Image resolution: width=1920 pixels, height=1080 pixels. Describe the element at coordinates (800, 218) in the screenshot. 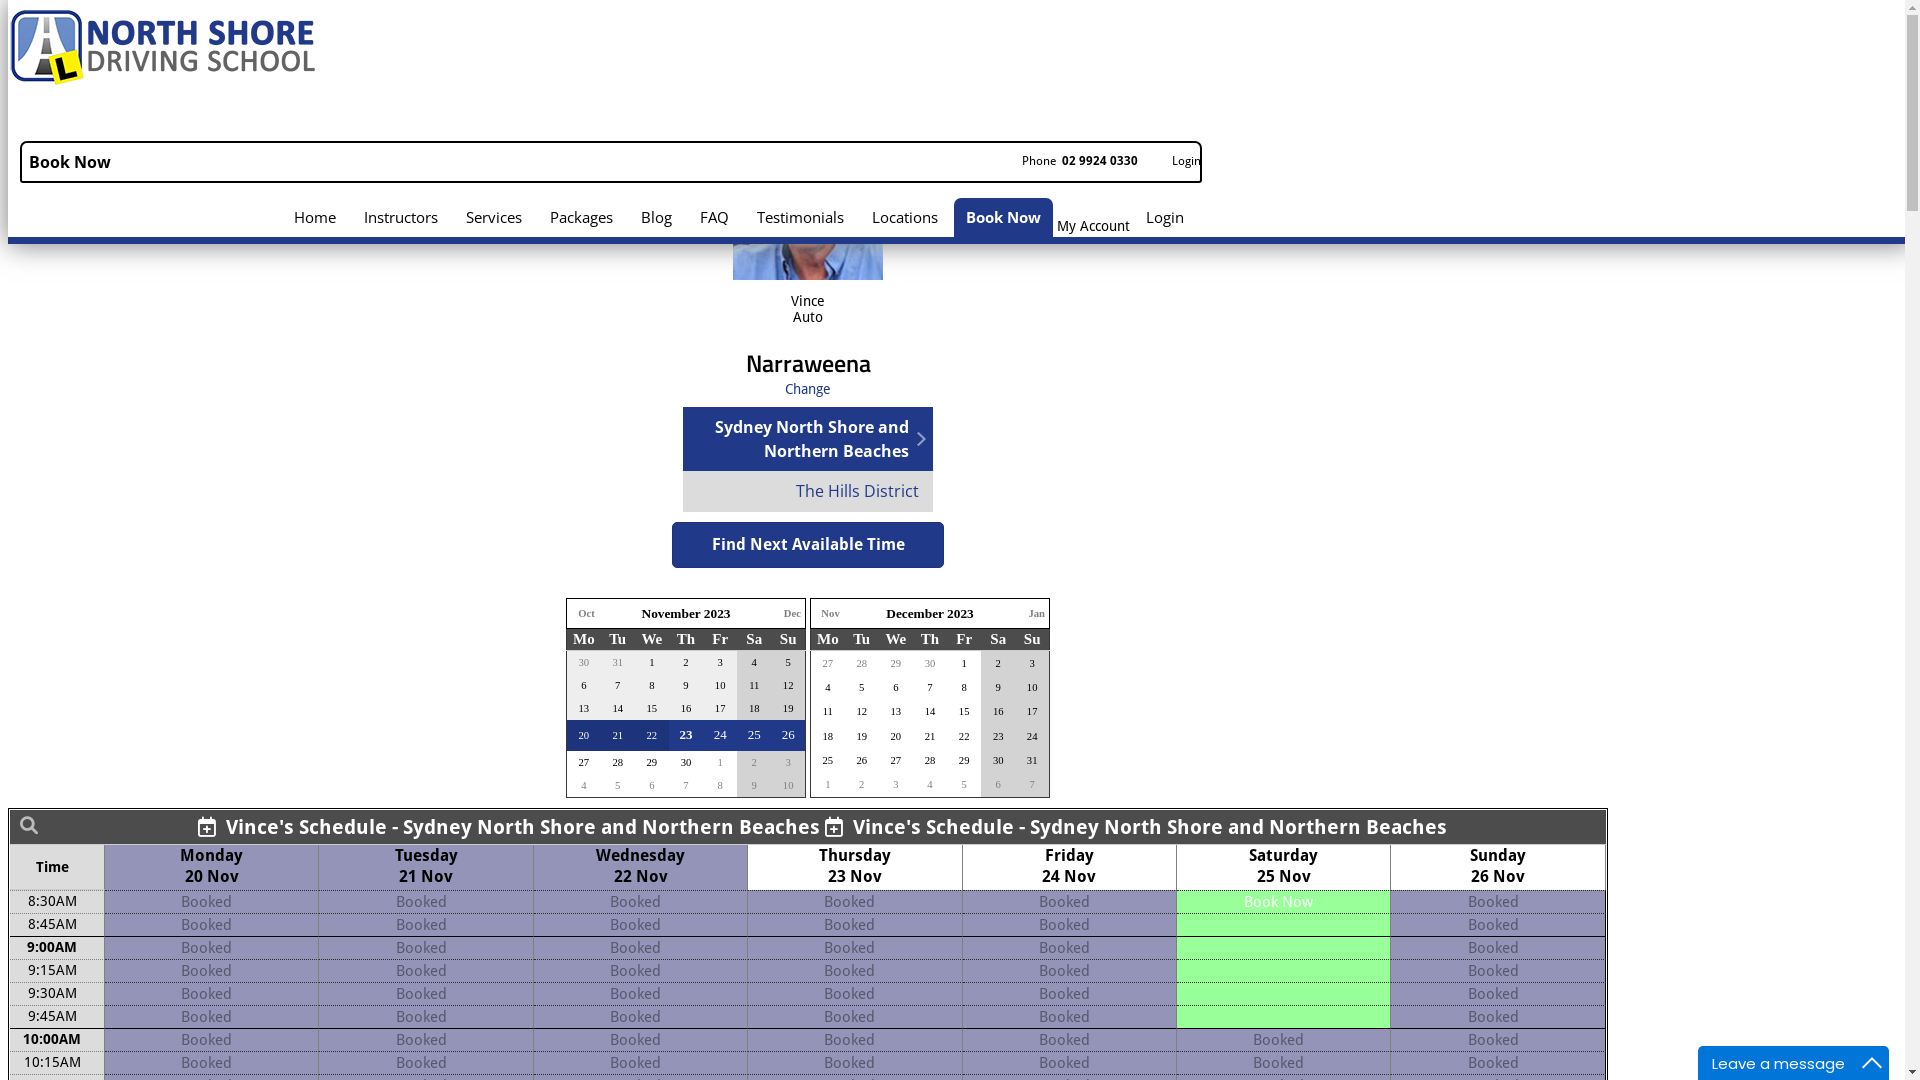

I see `Testimonials` at that location.